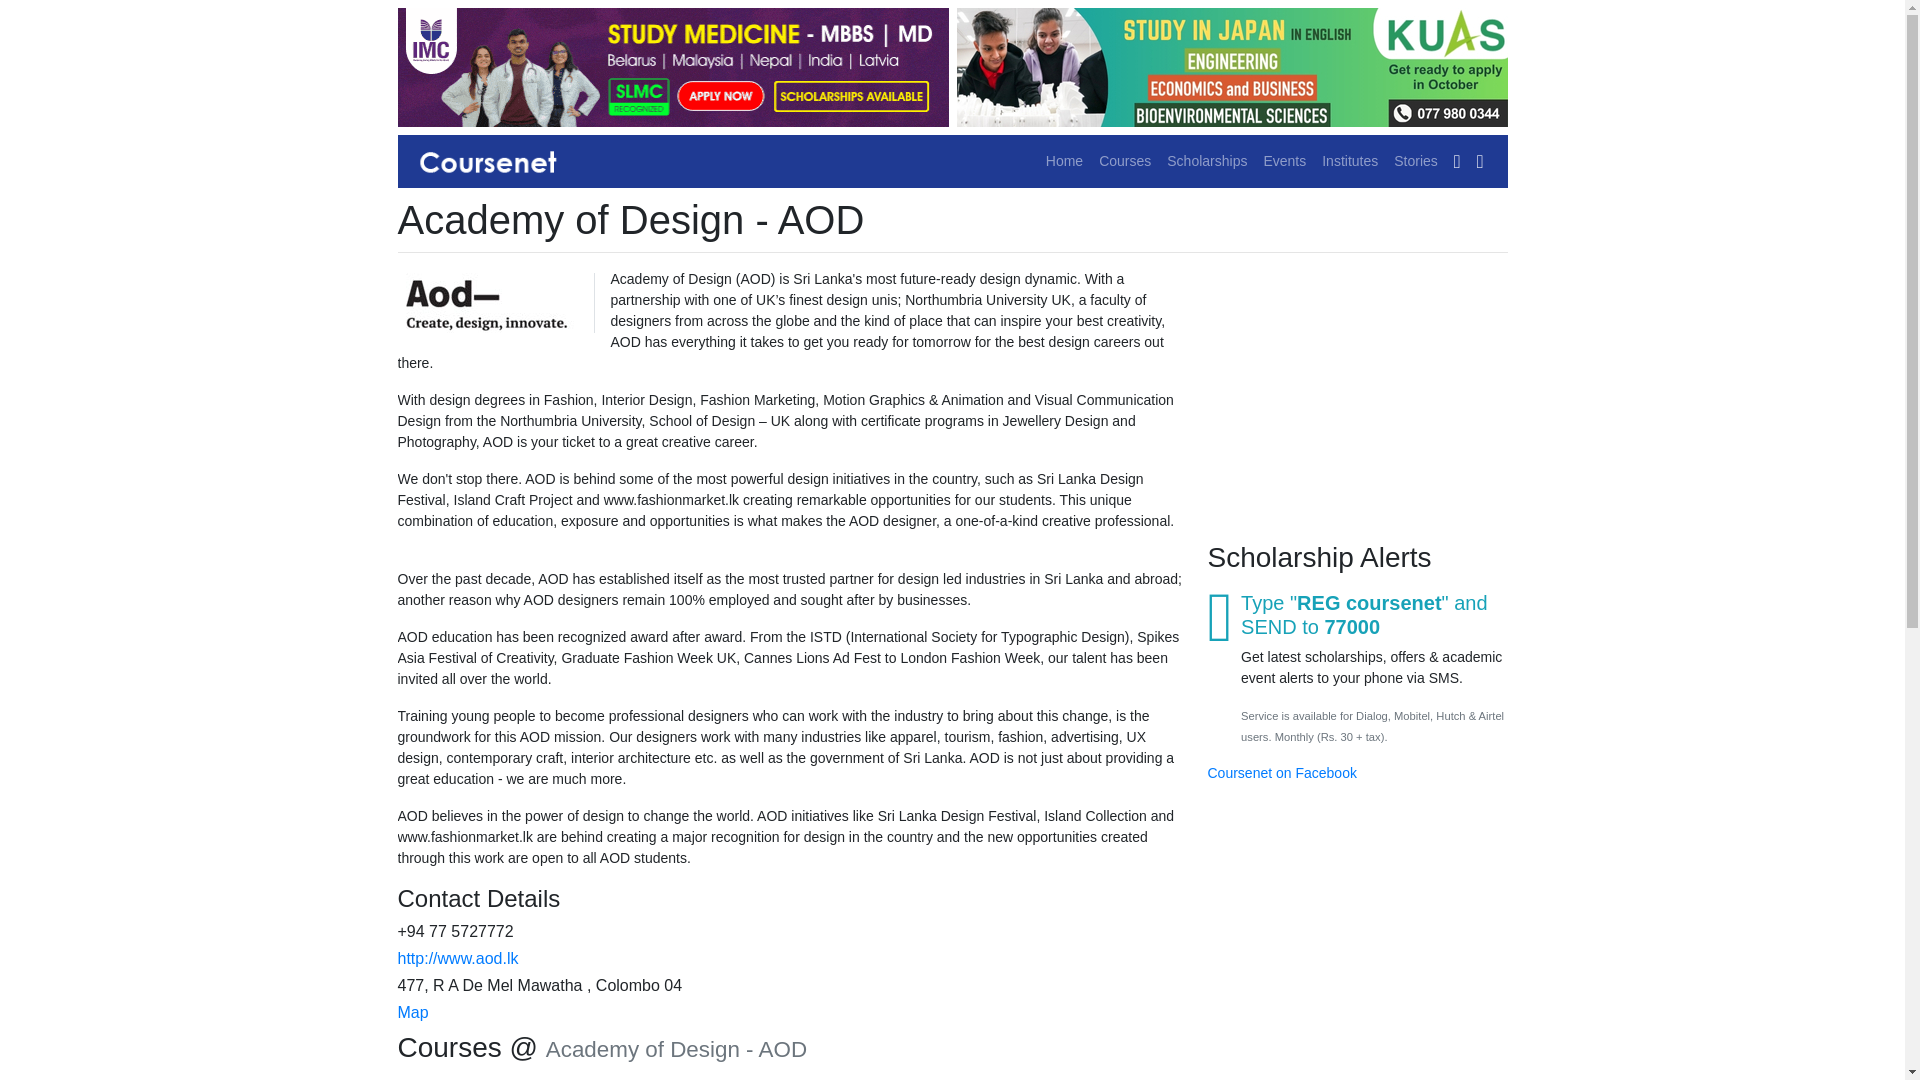 Image resolution: width=1920 pixels, height=1080 pixels. I want to click on Scholarships, so click(1207, 161).